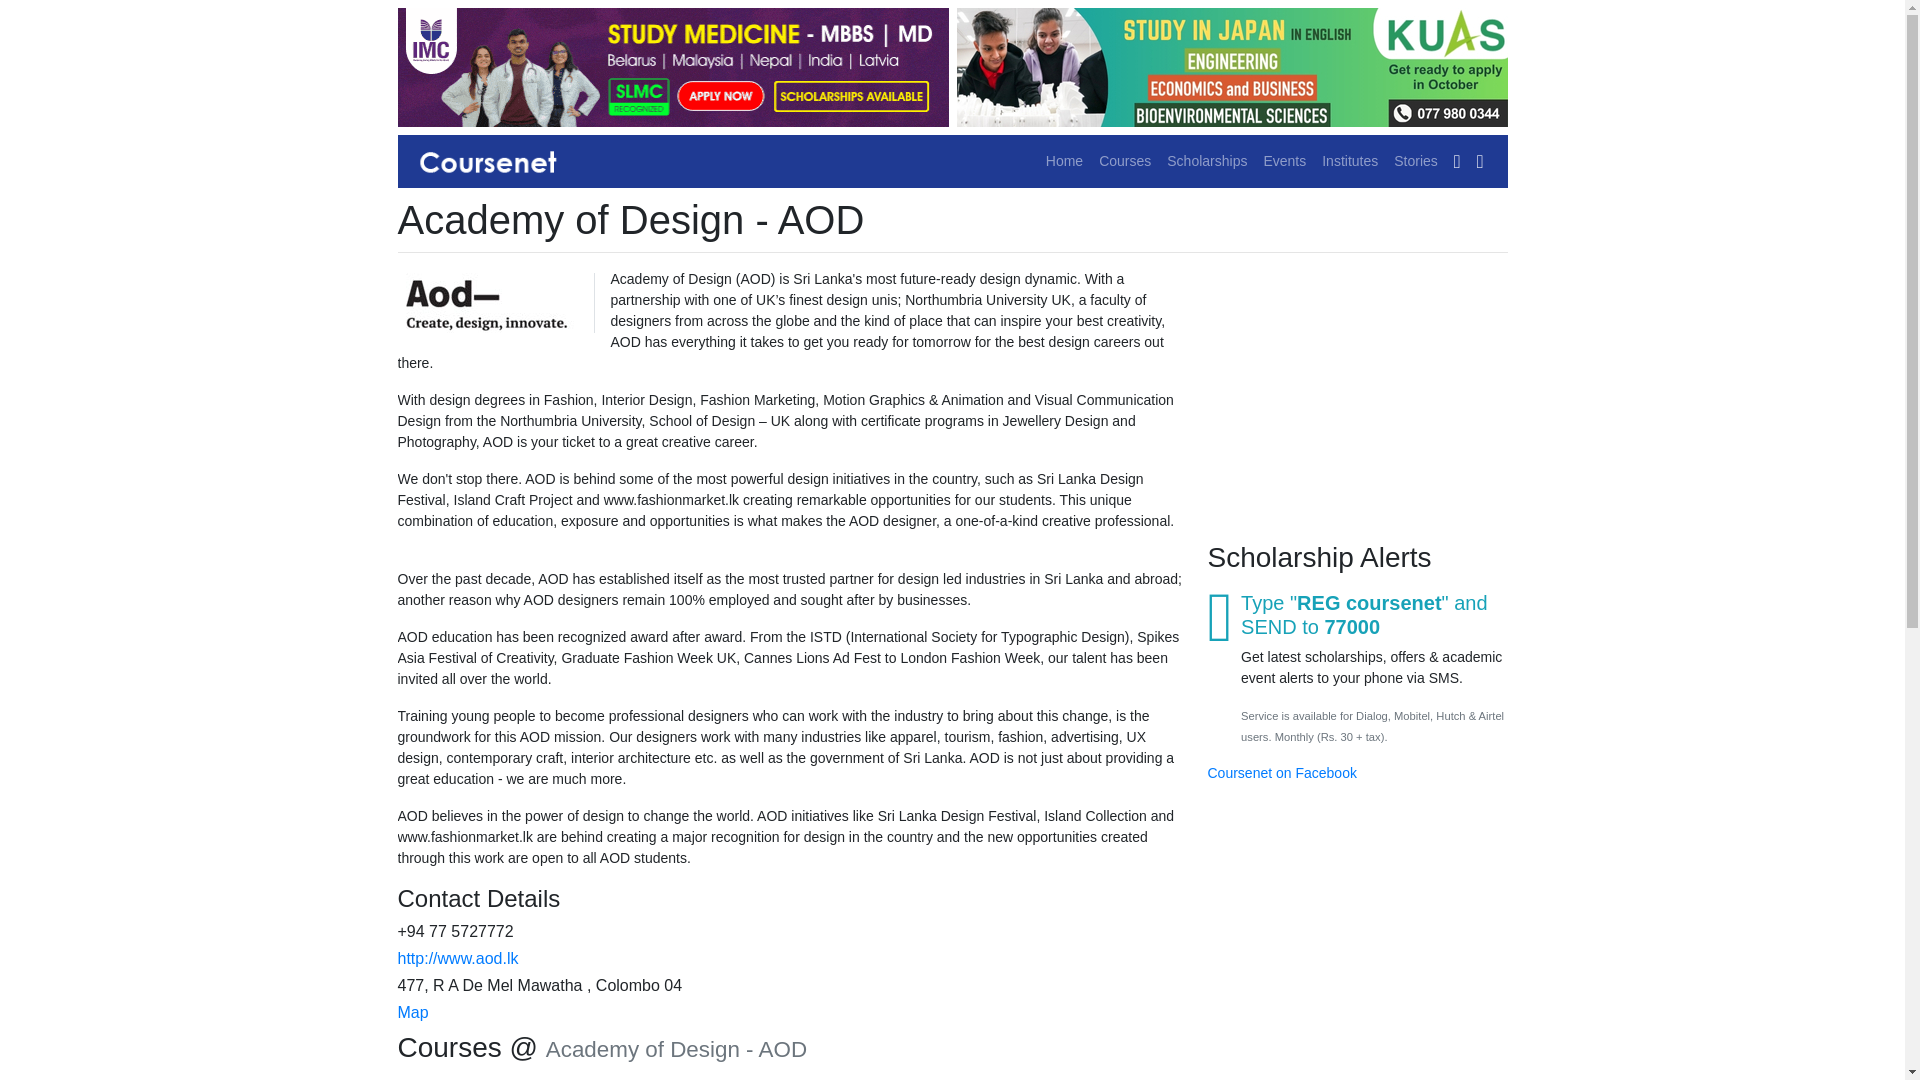 Image resolution: width=1920 pixels, height=1080 pixels. I want to click on Scholarships, so click(1207, 161).